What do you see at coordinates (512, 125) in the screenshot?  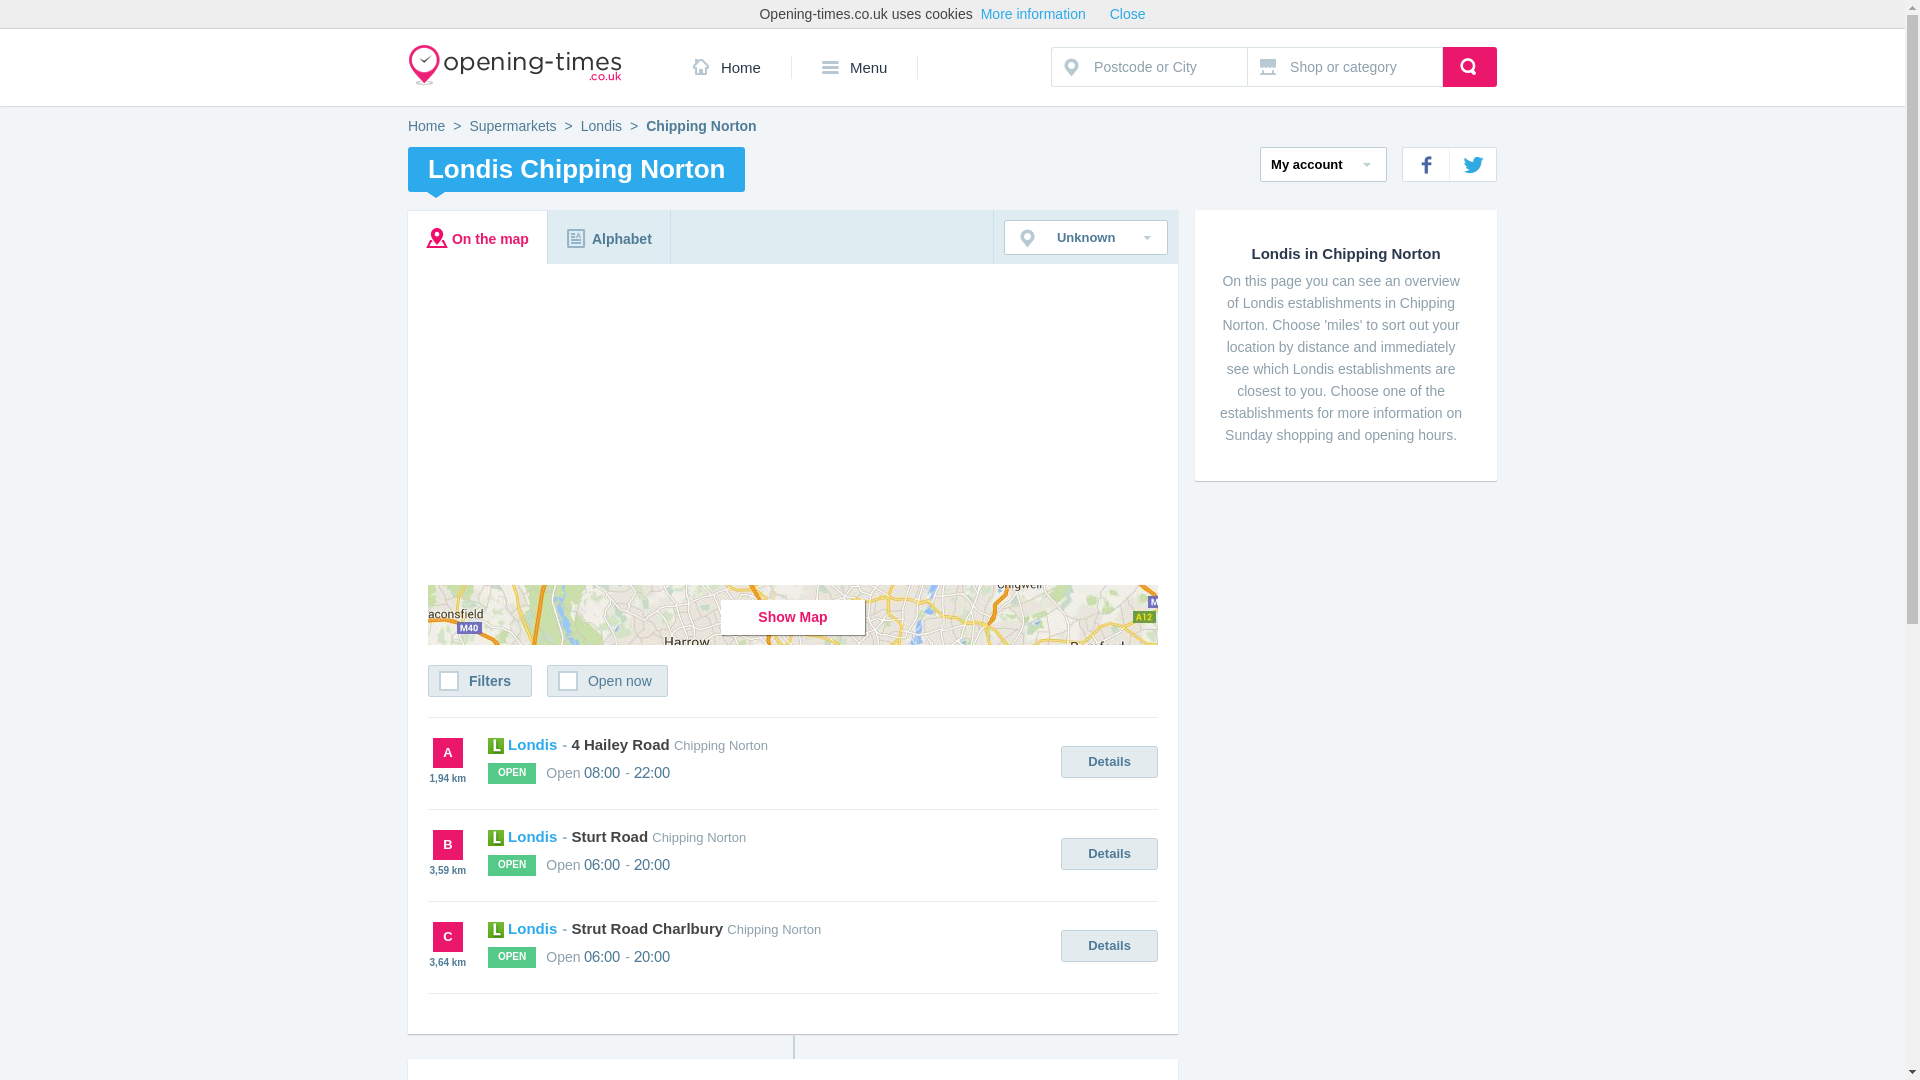 I see `Supermarkets` at bounding box center [512, 125].